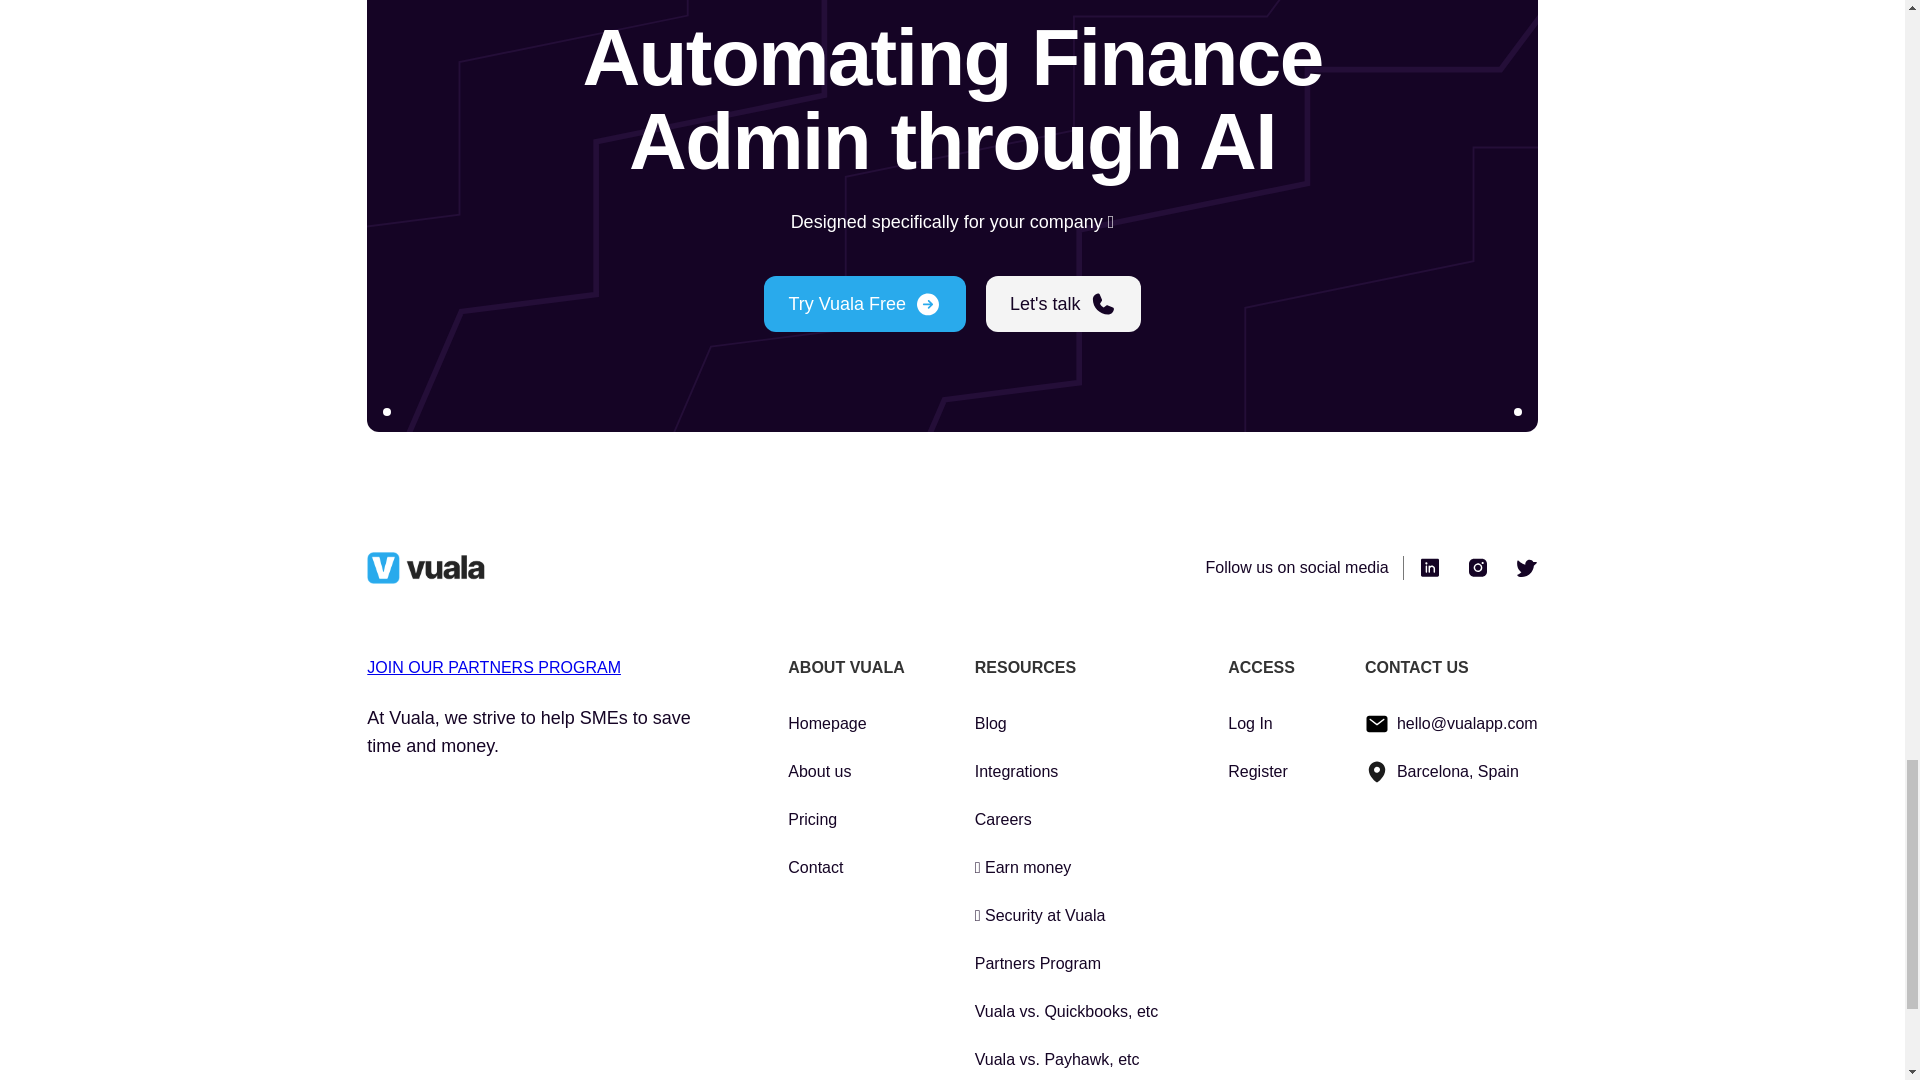 The width and height of the screenshot is (1920, 1080). What do you see at coordinates (1067, 819) in the screenshot?
I see `Careers` at bounding box center [1067, 819].